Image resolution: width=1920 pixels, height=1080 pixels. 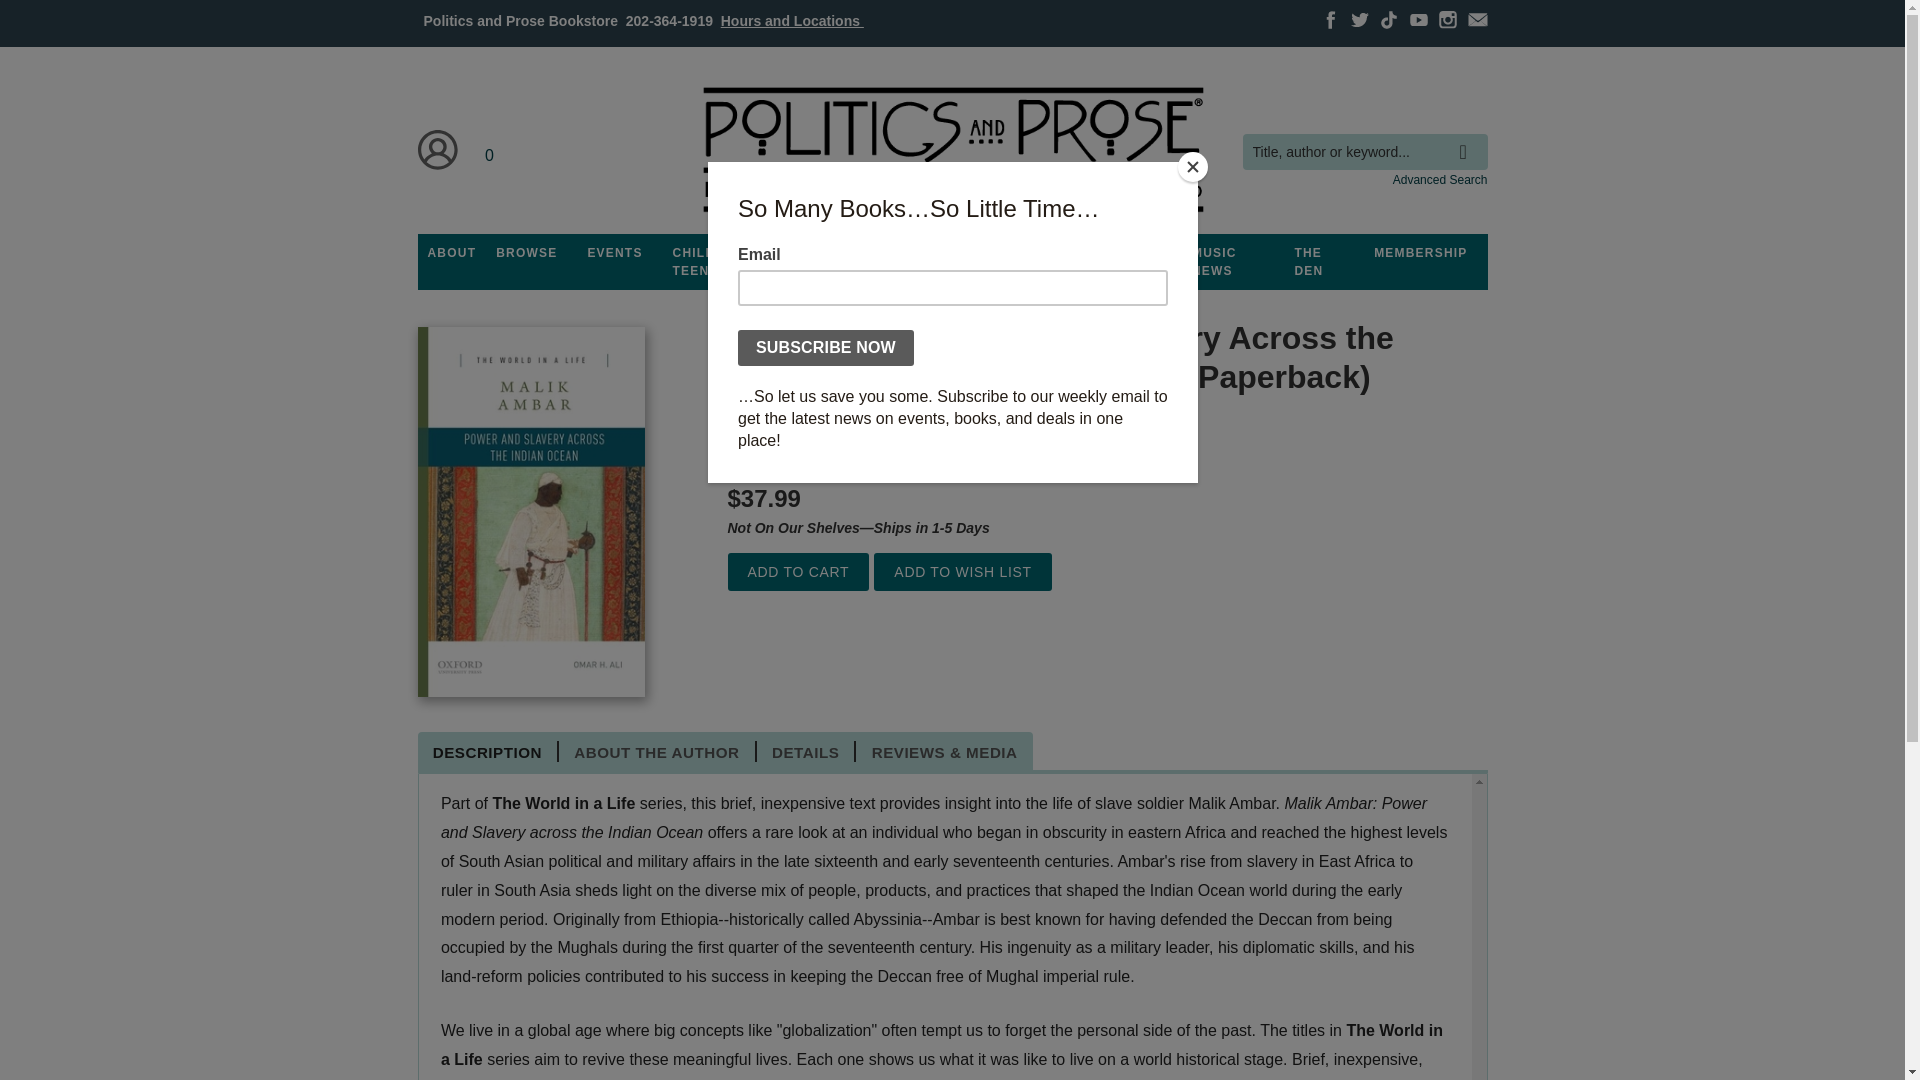 I want to click on Visit your cart, so click(x=490, y=150).